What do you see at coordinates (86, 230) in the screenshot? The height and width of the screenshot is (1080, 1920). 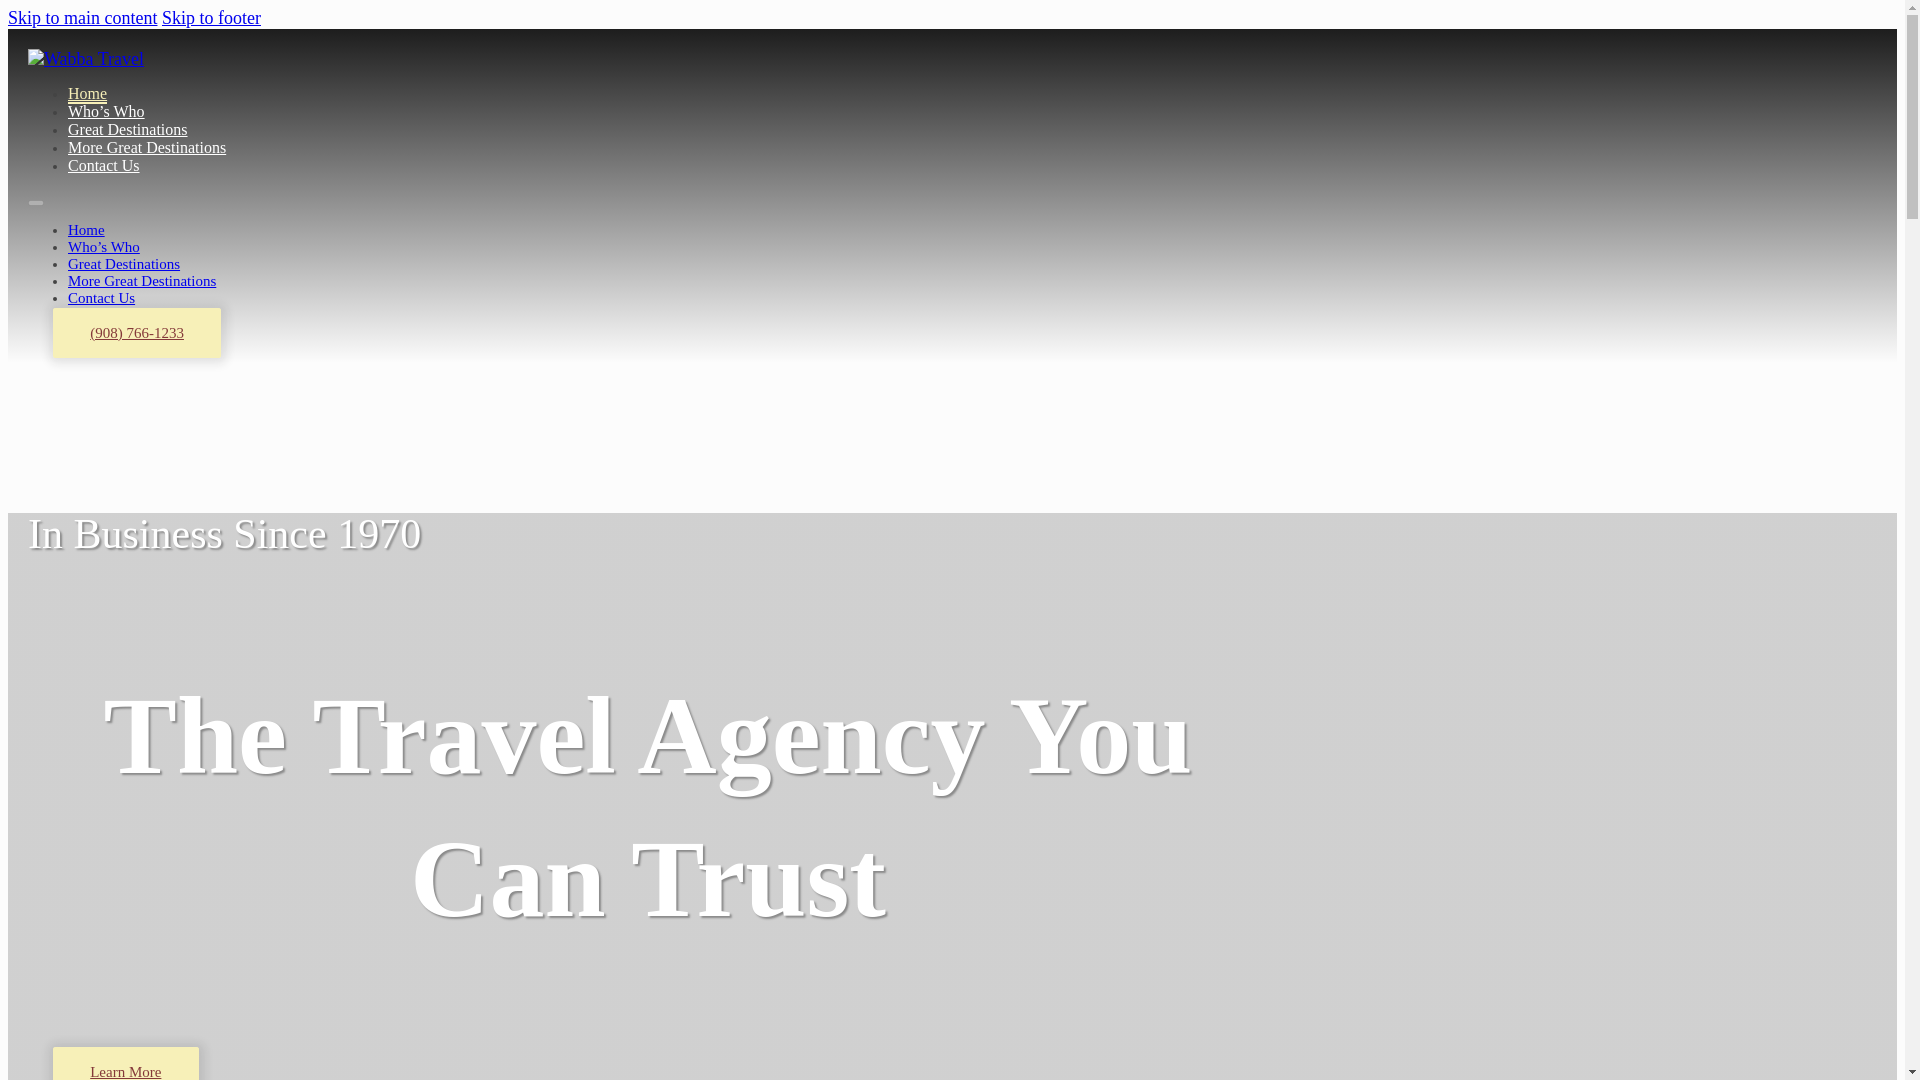 I see `Home` at bounding box center [86, 230].